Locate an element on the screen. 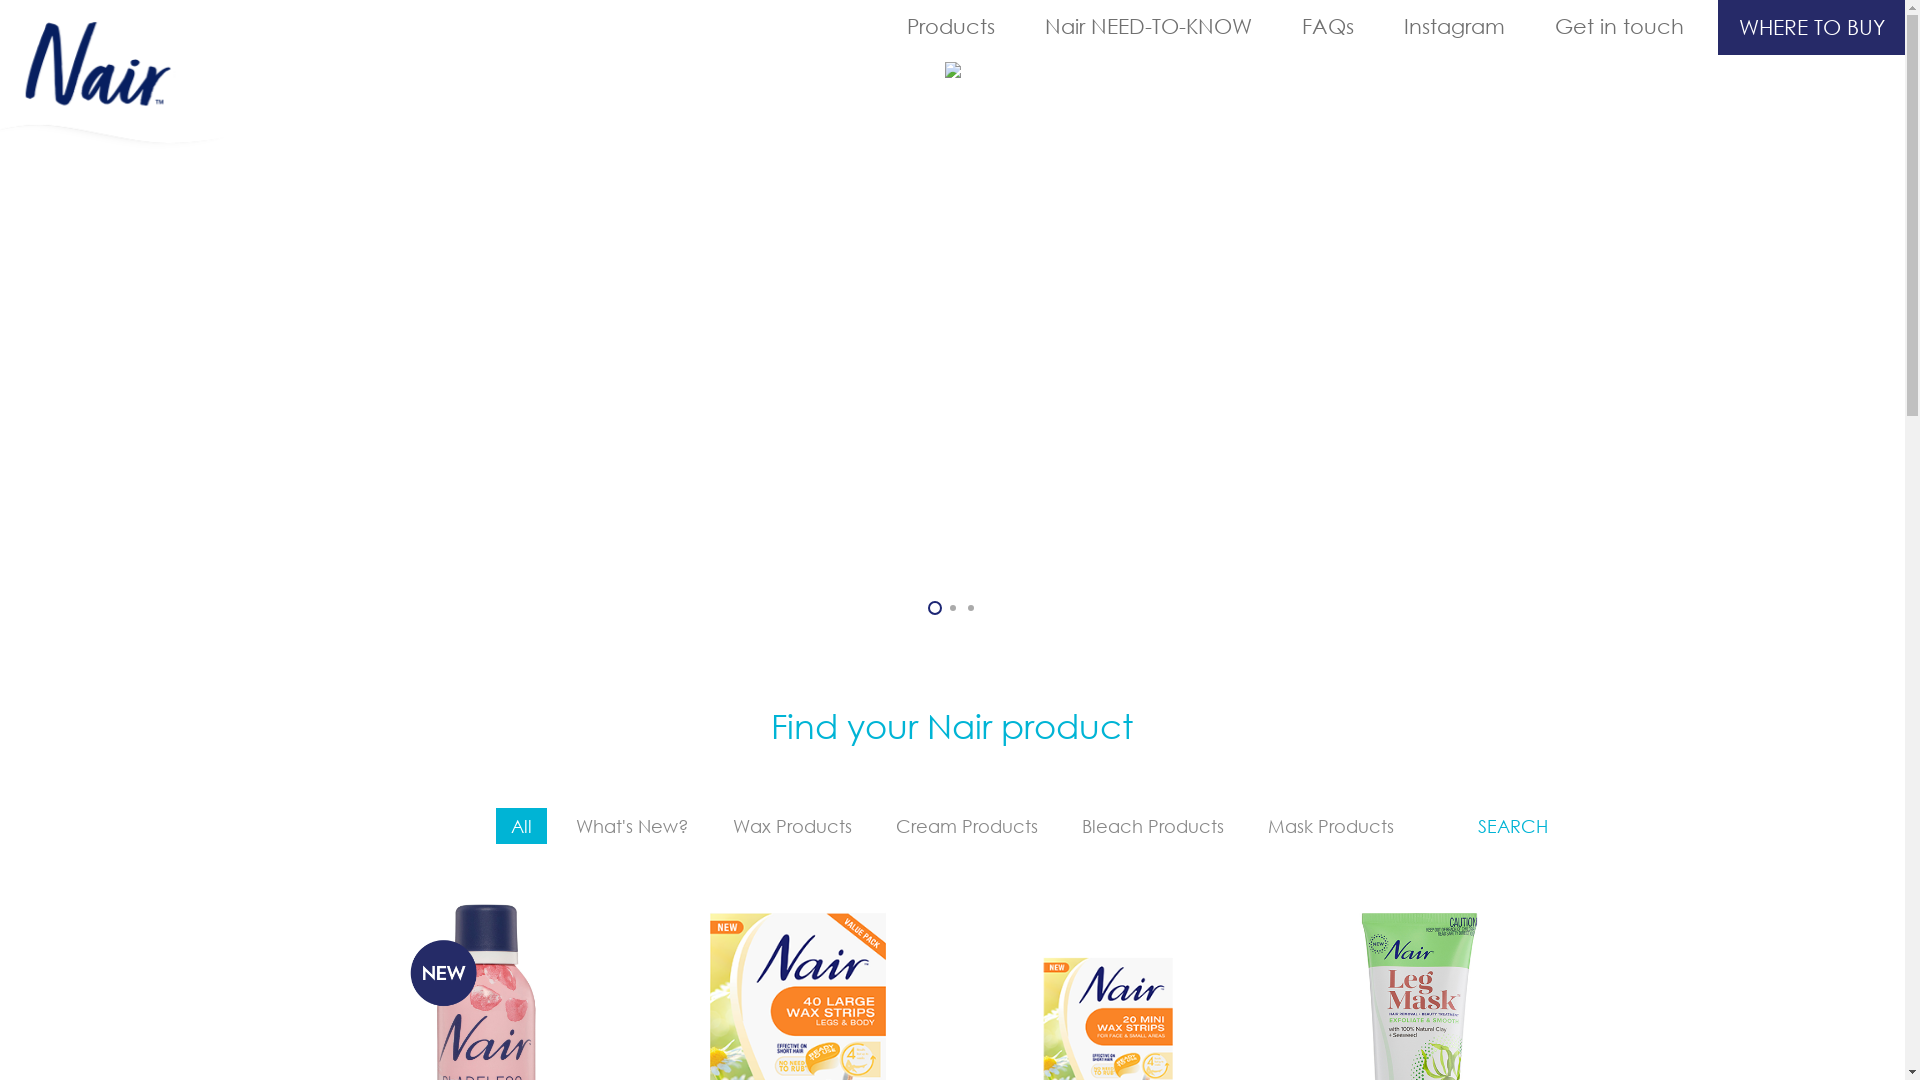  Bleach Products is located at coordinates (1153, 826).